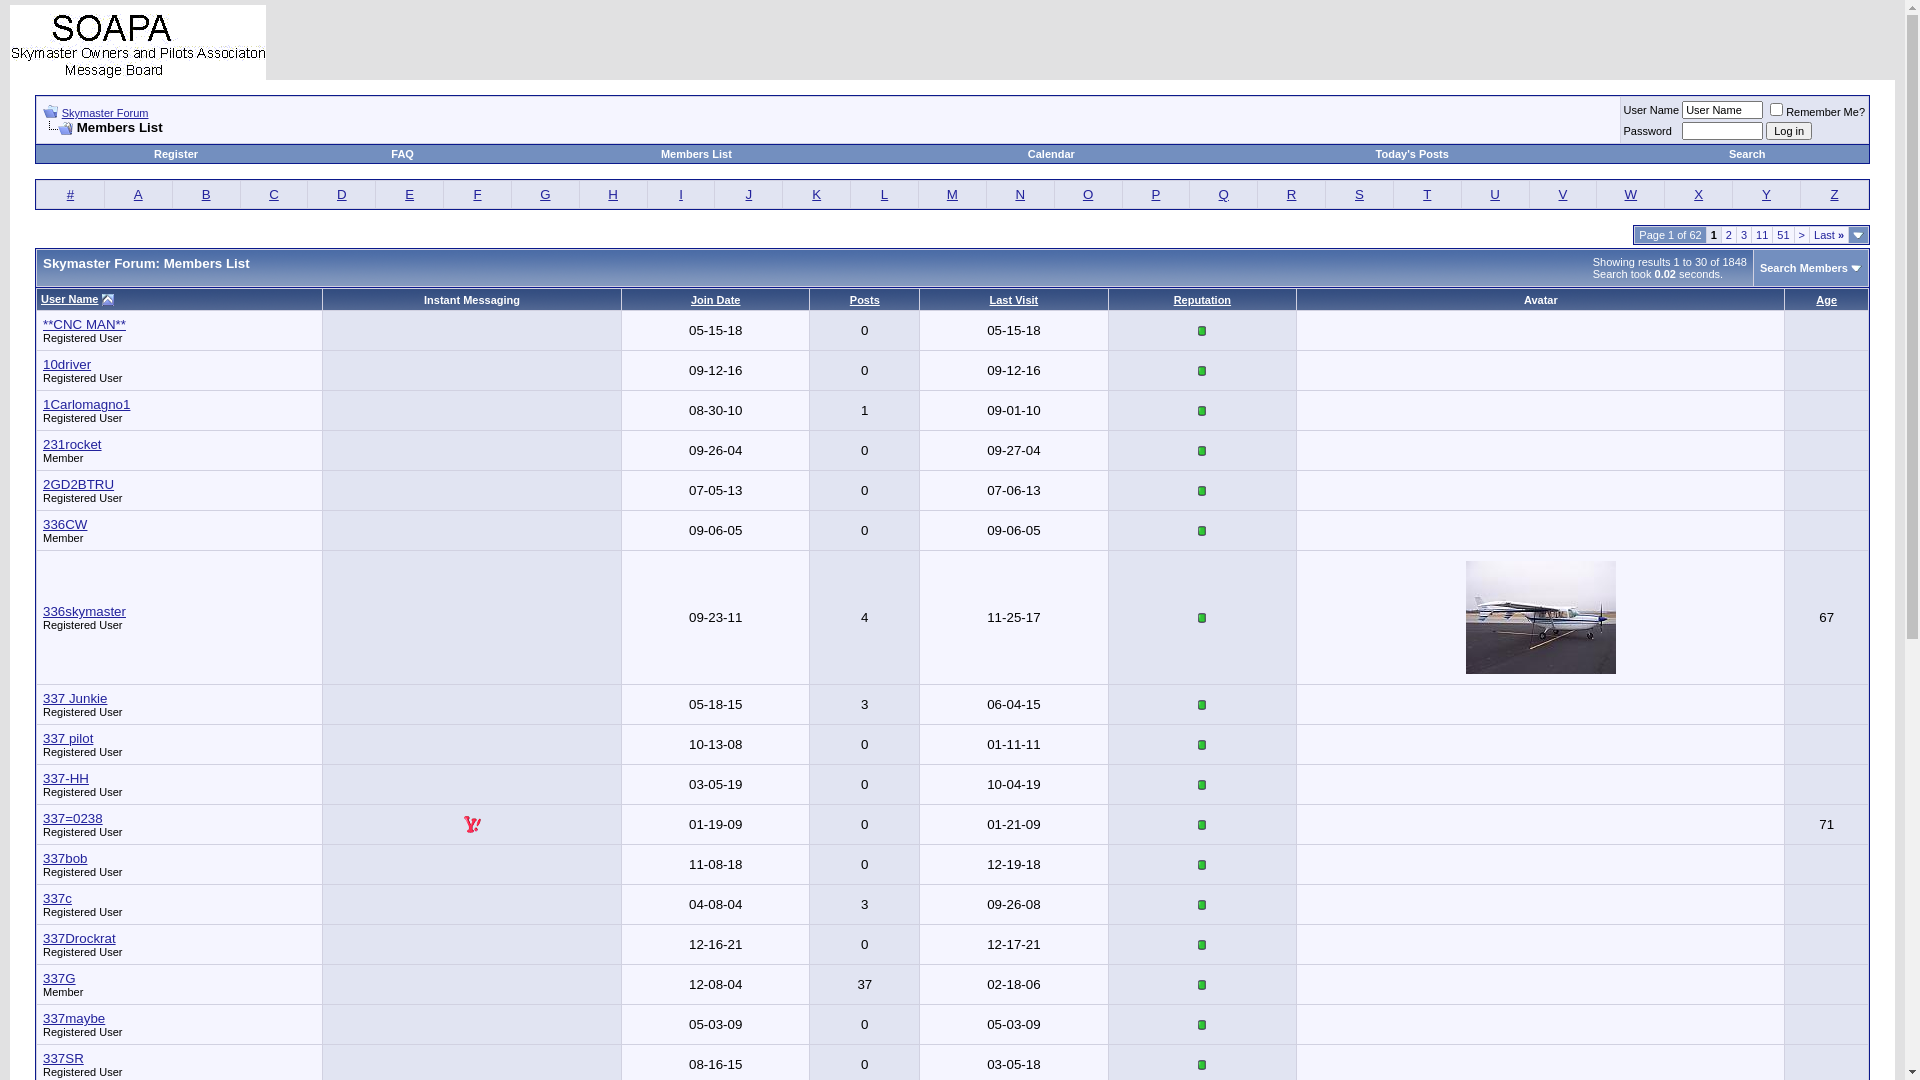  Describe the element at coordinates (750, 194) in the screenshot. I see `J` at that location.